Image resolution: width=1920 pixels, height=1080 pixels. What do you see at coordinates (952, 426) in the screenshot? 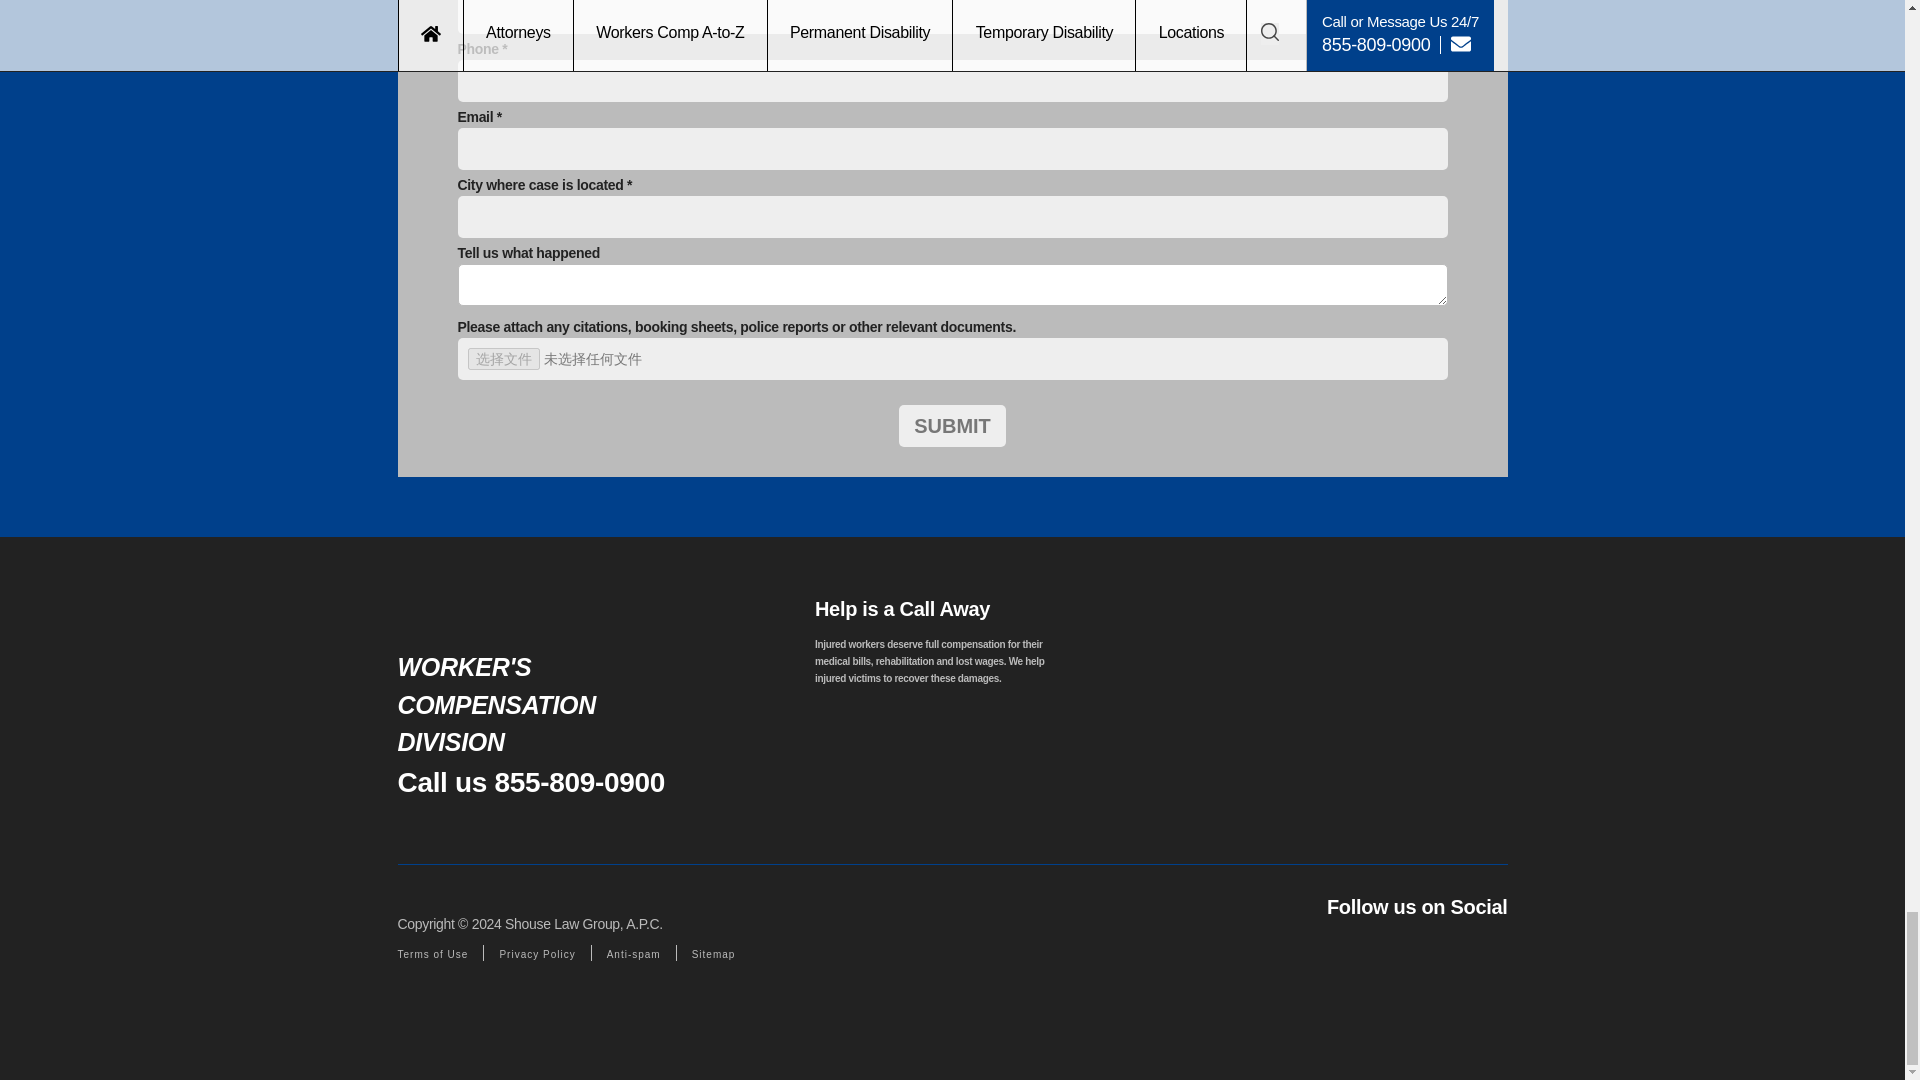
I see `Submit` at bounding box center [952, 426].